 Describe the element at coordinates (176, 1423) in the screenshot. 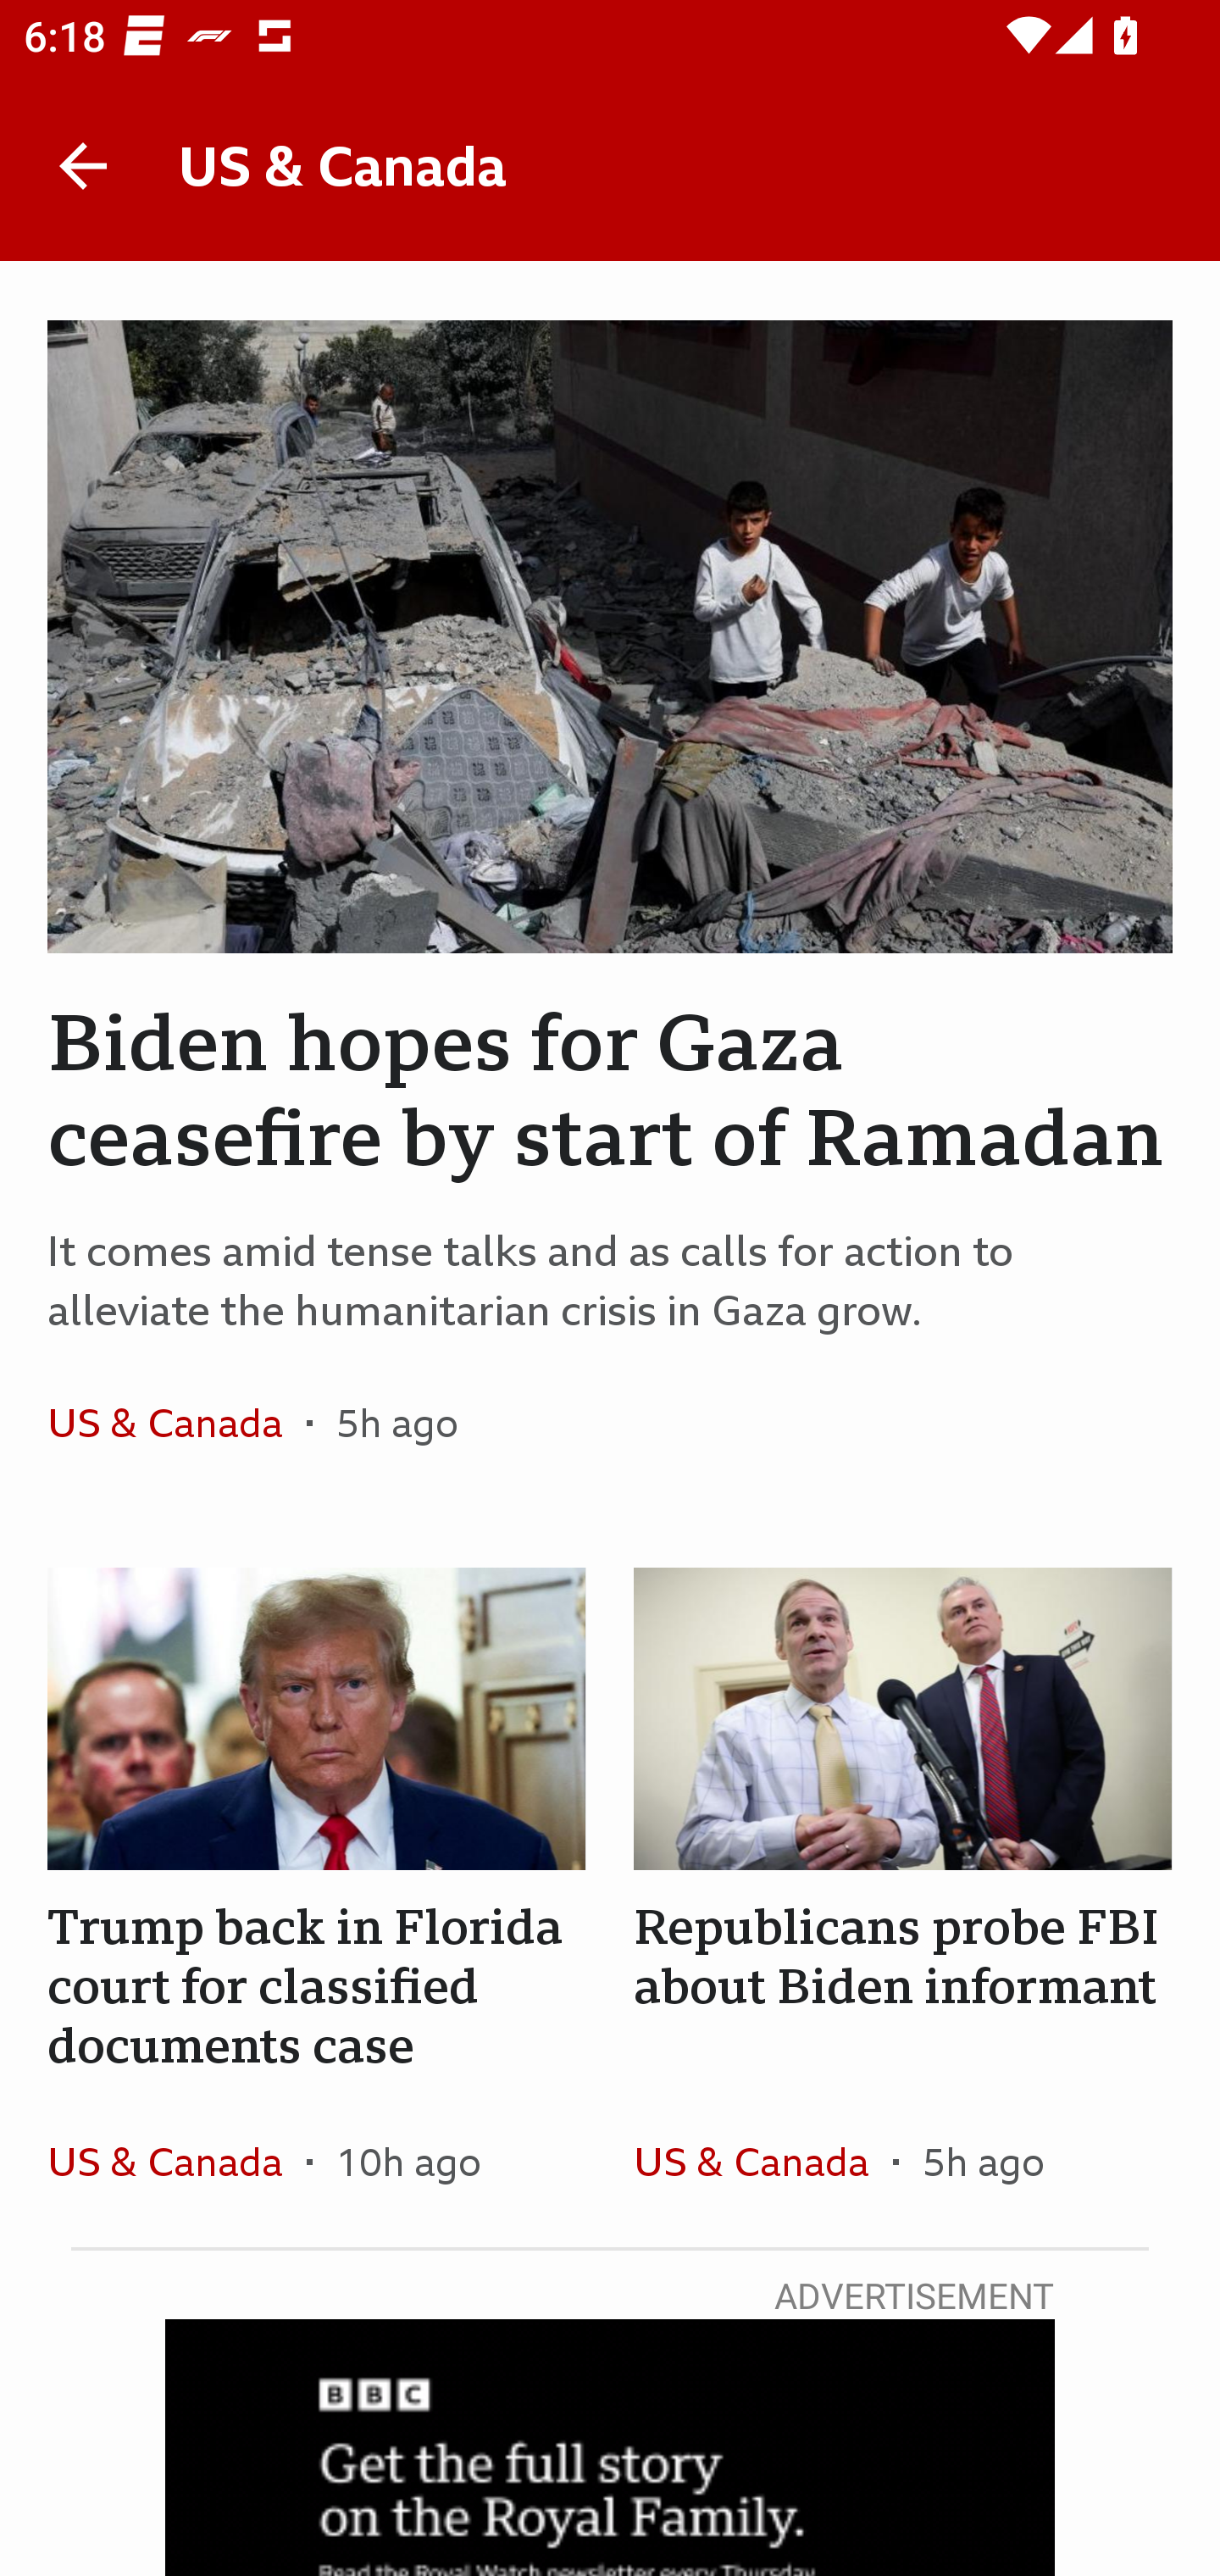

I see `US & Canada In the section US & Canada` at that location.